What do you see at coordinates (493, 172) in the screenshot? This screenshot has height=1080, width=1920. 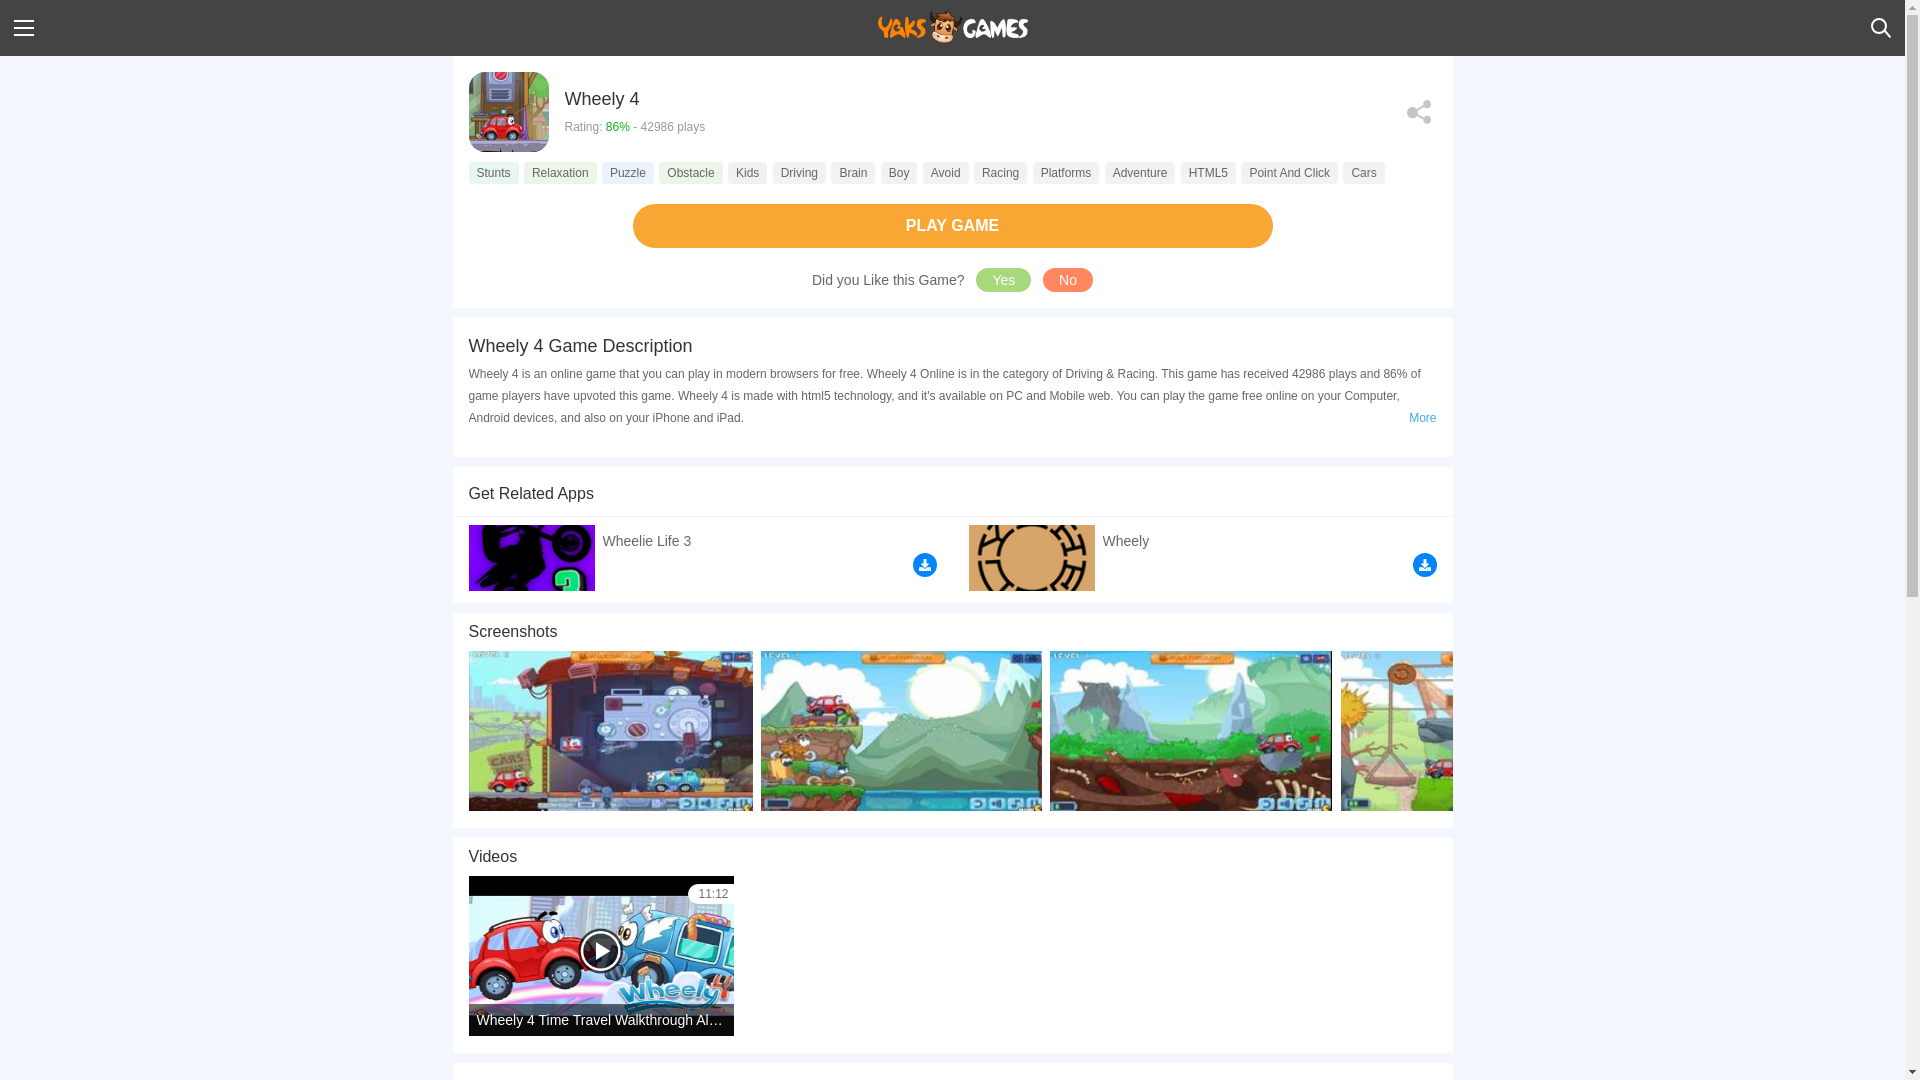 I see `Stunts` at bounding box center [493, 172].